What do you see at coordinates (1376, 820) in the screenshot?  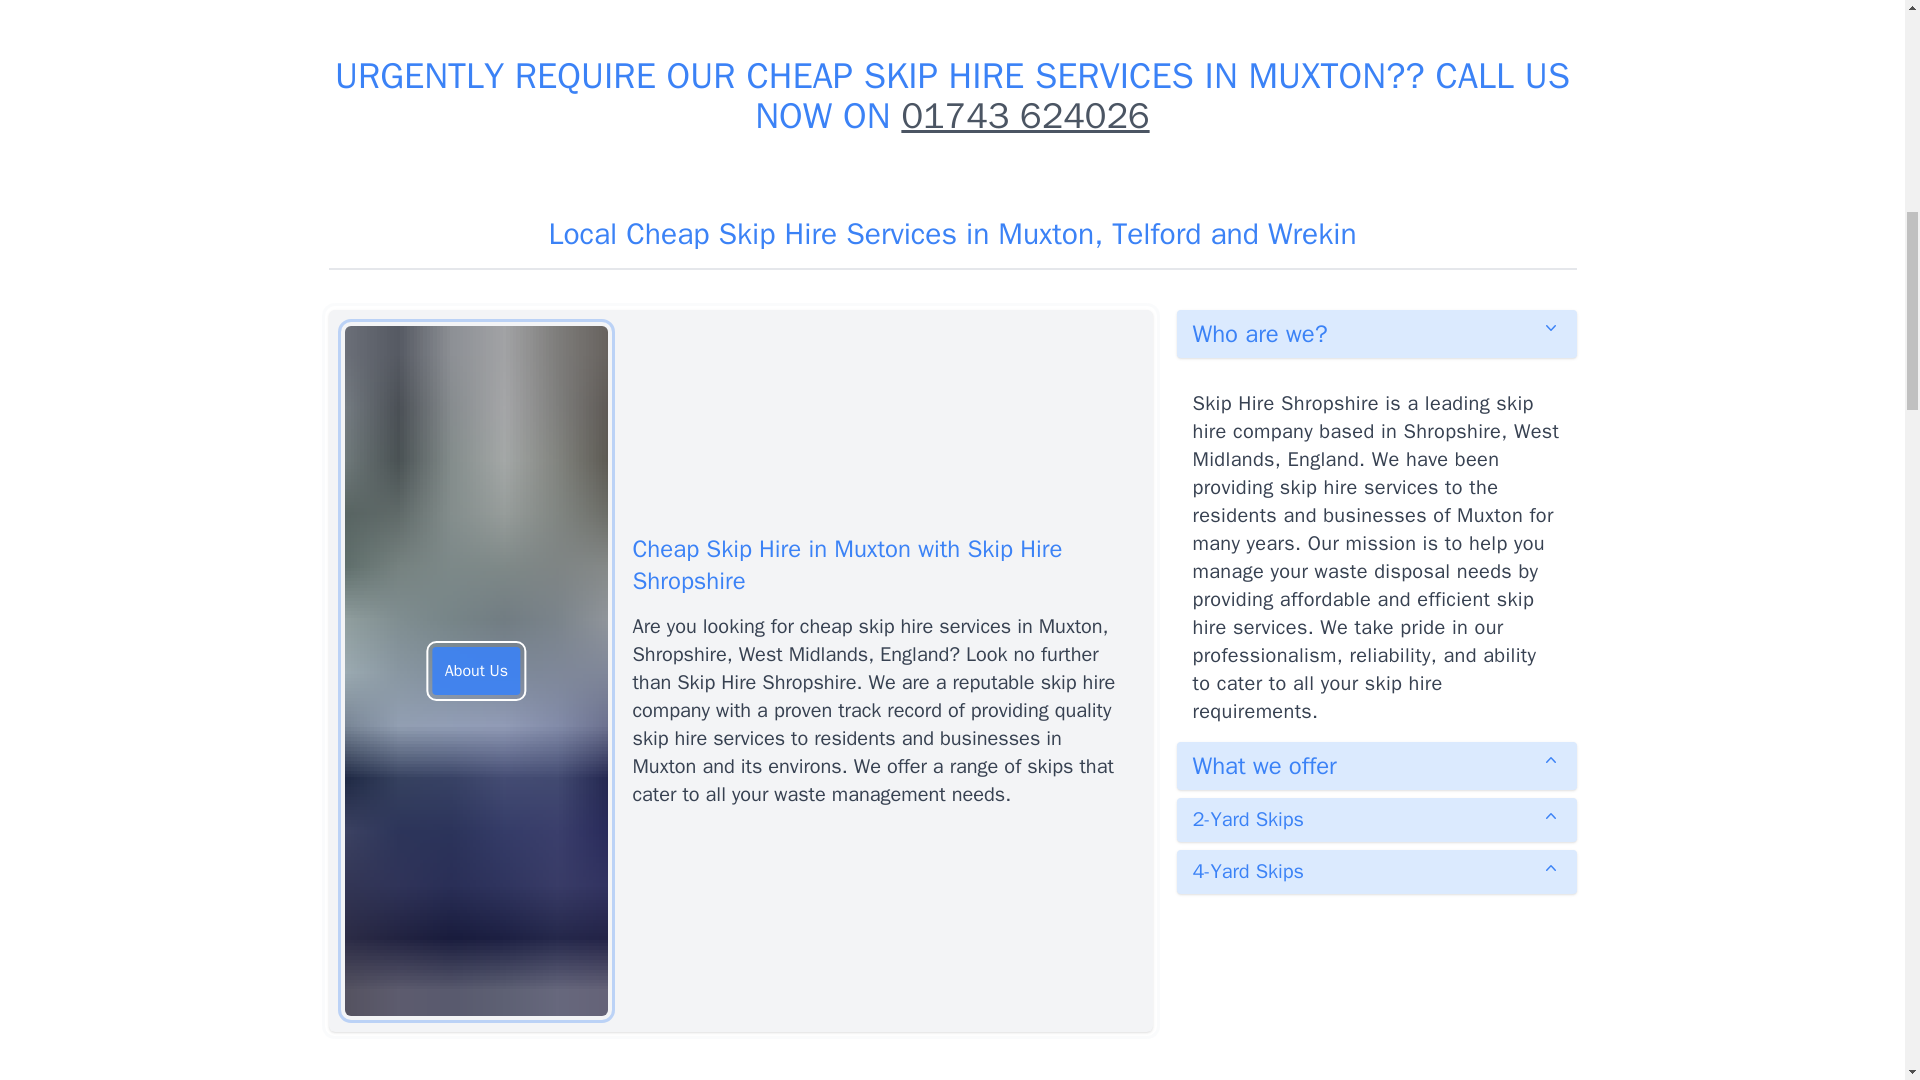 I see `2-Yard Skips` at bounding box center [1376, 820].